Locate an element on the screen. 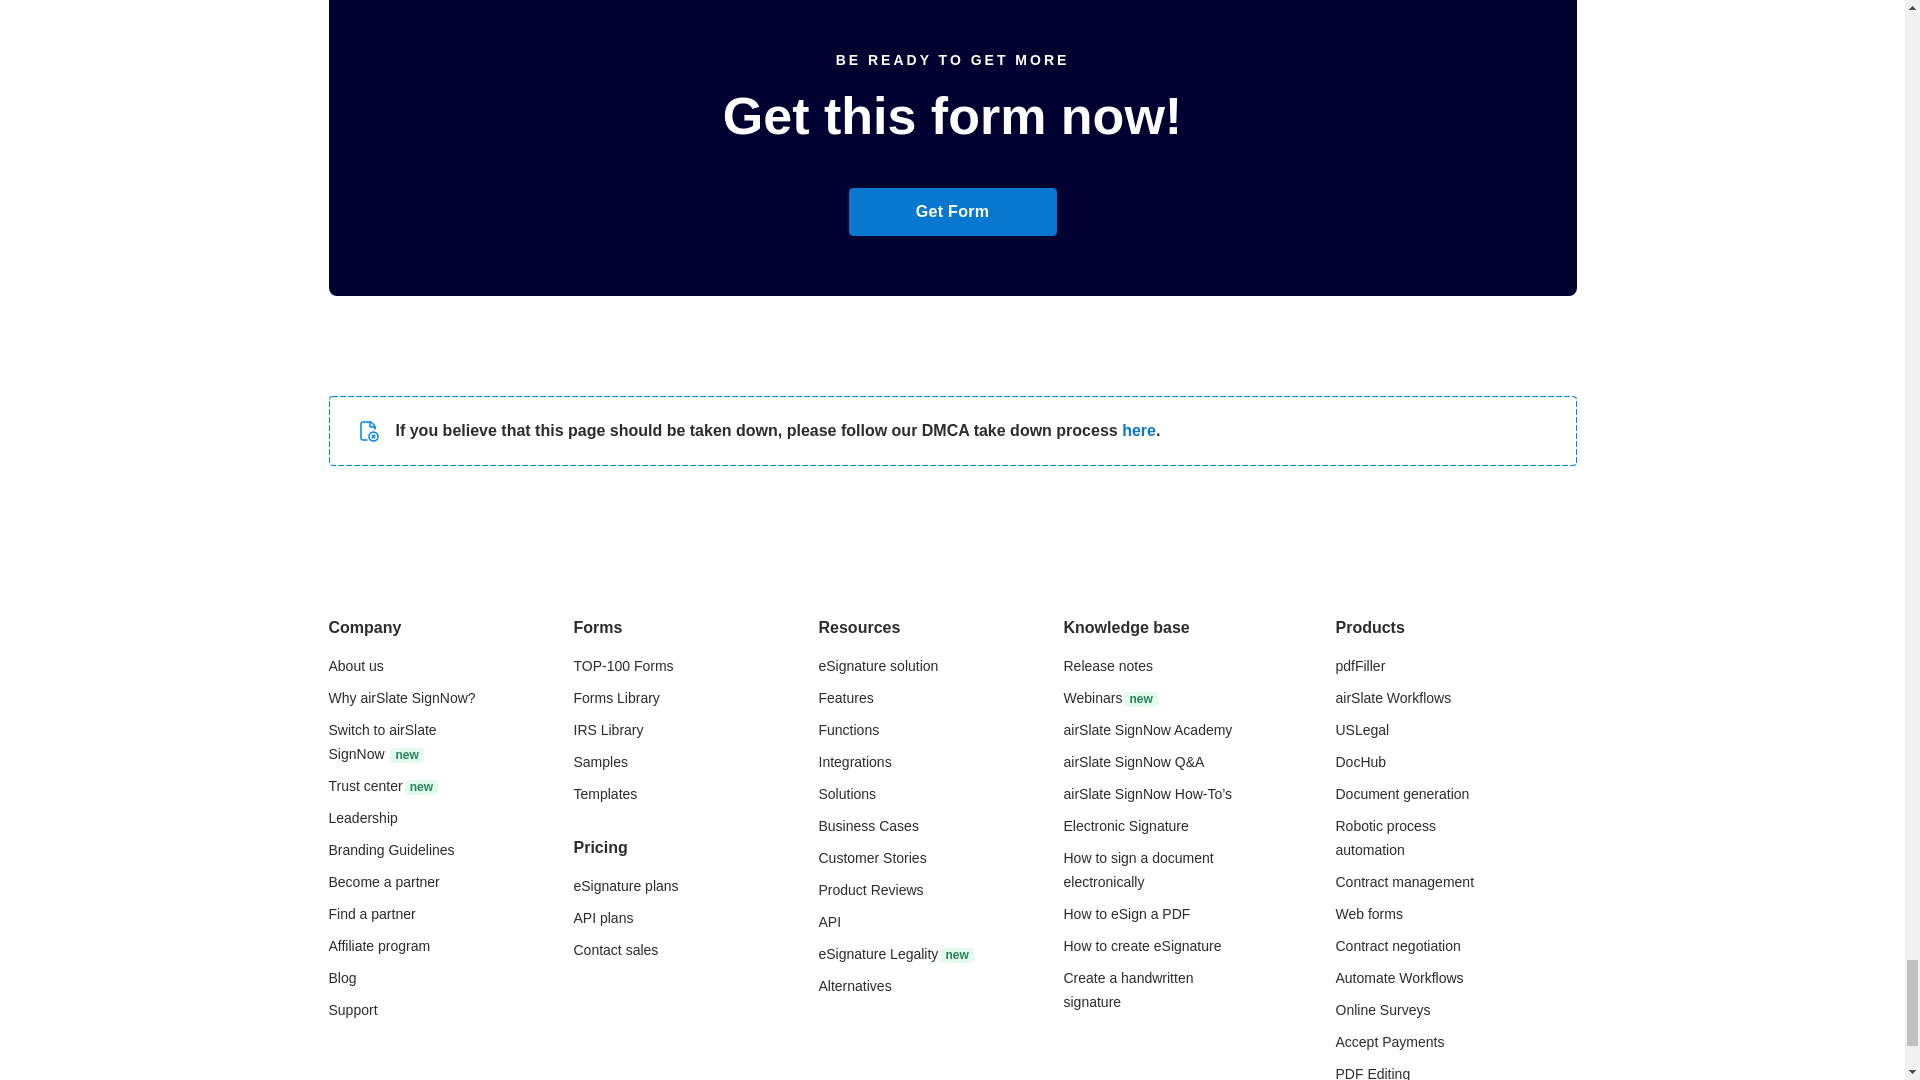 The height and width of the screenshot is (1080, 1920). Go to the  airSlate signNow  forms library page is located at coordinates (617, 698).